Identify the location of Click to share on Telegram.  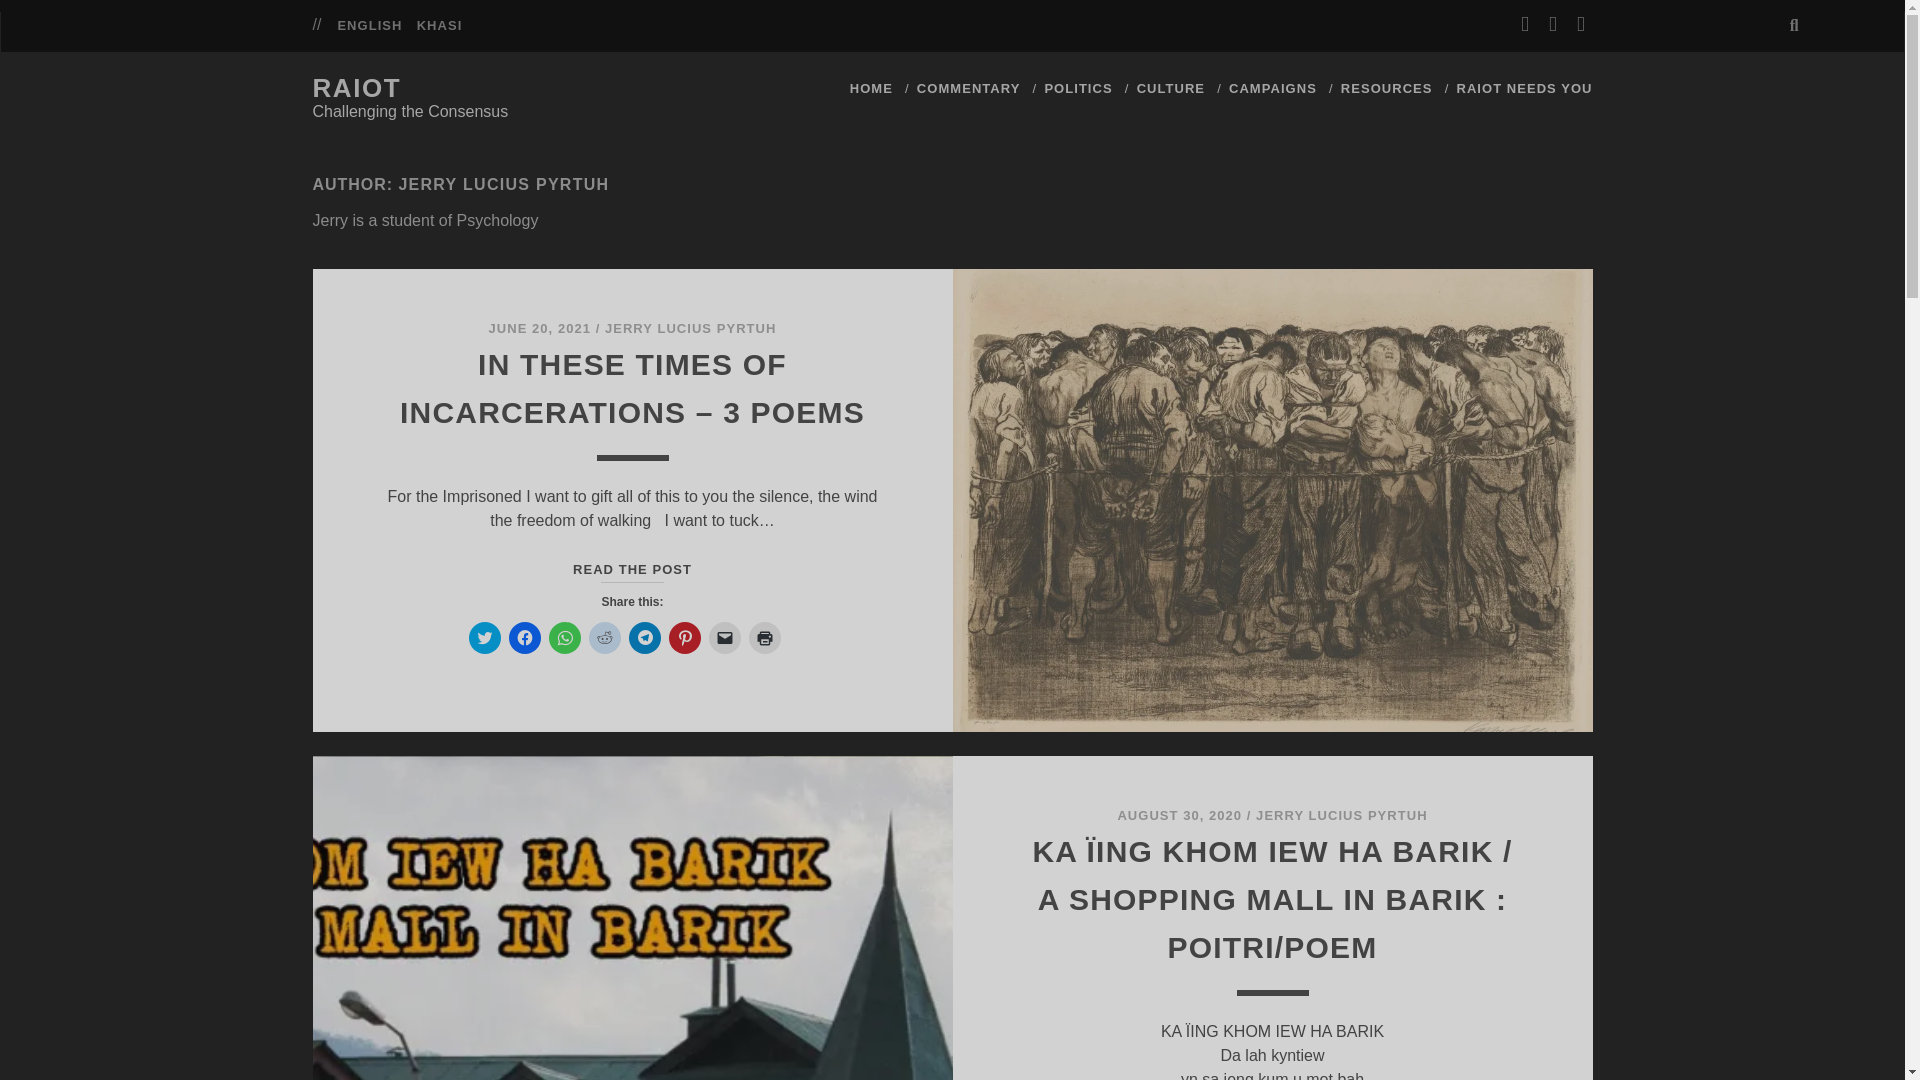
(644, 638).